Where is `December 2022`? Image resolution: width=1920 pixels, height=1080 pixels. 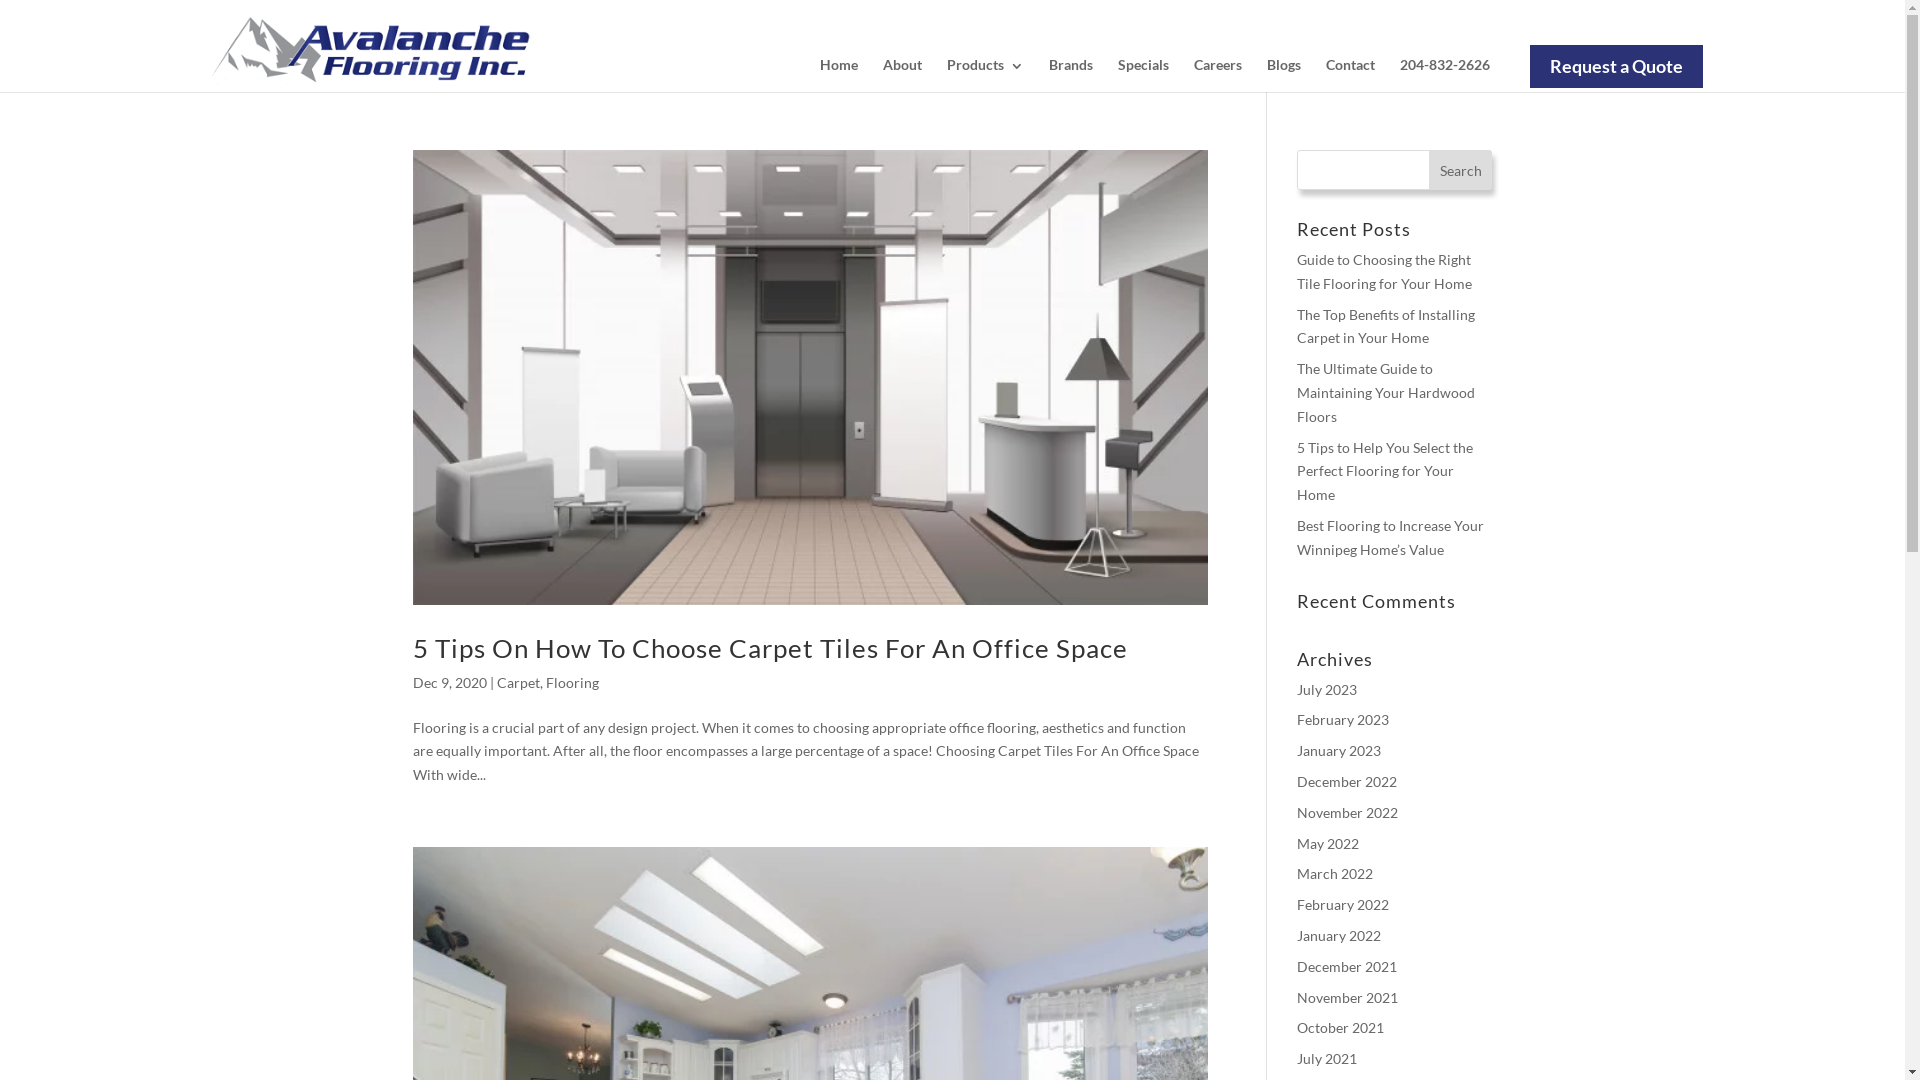 December 2022 is located at coordinates (1347, 782).